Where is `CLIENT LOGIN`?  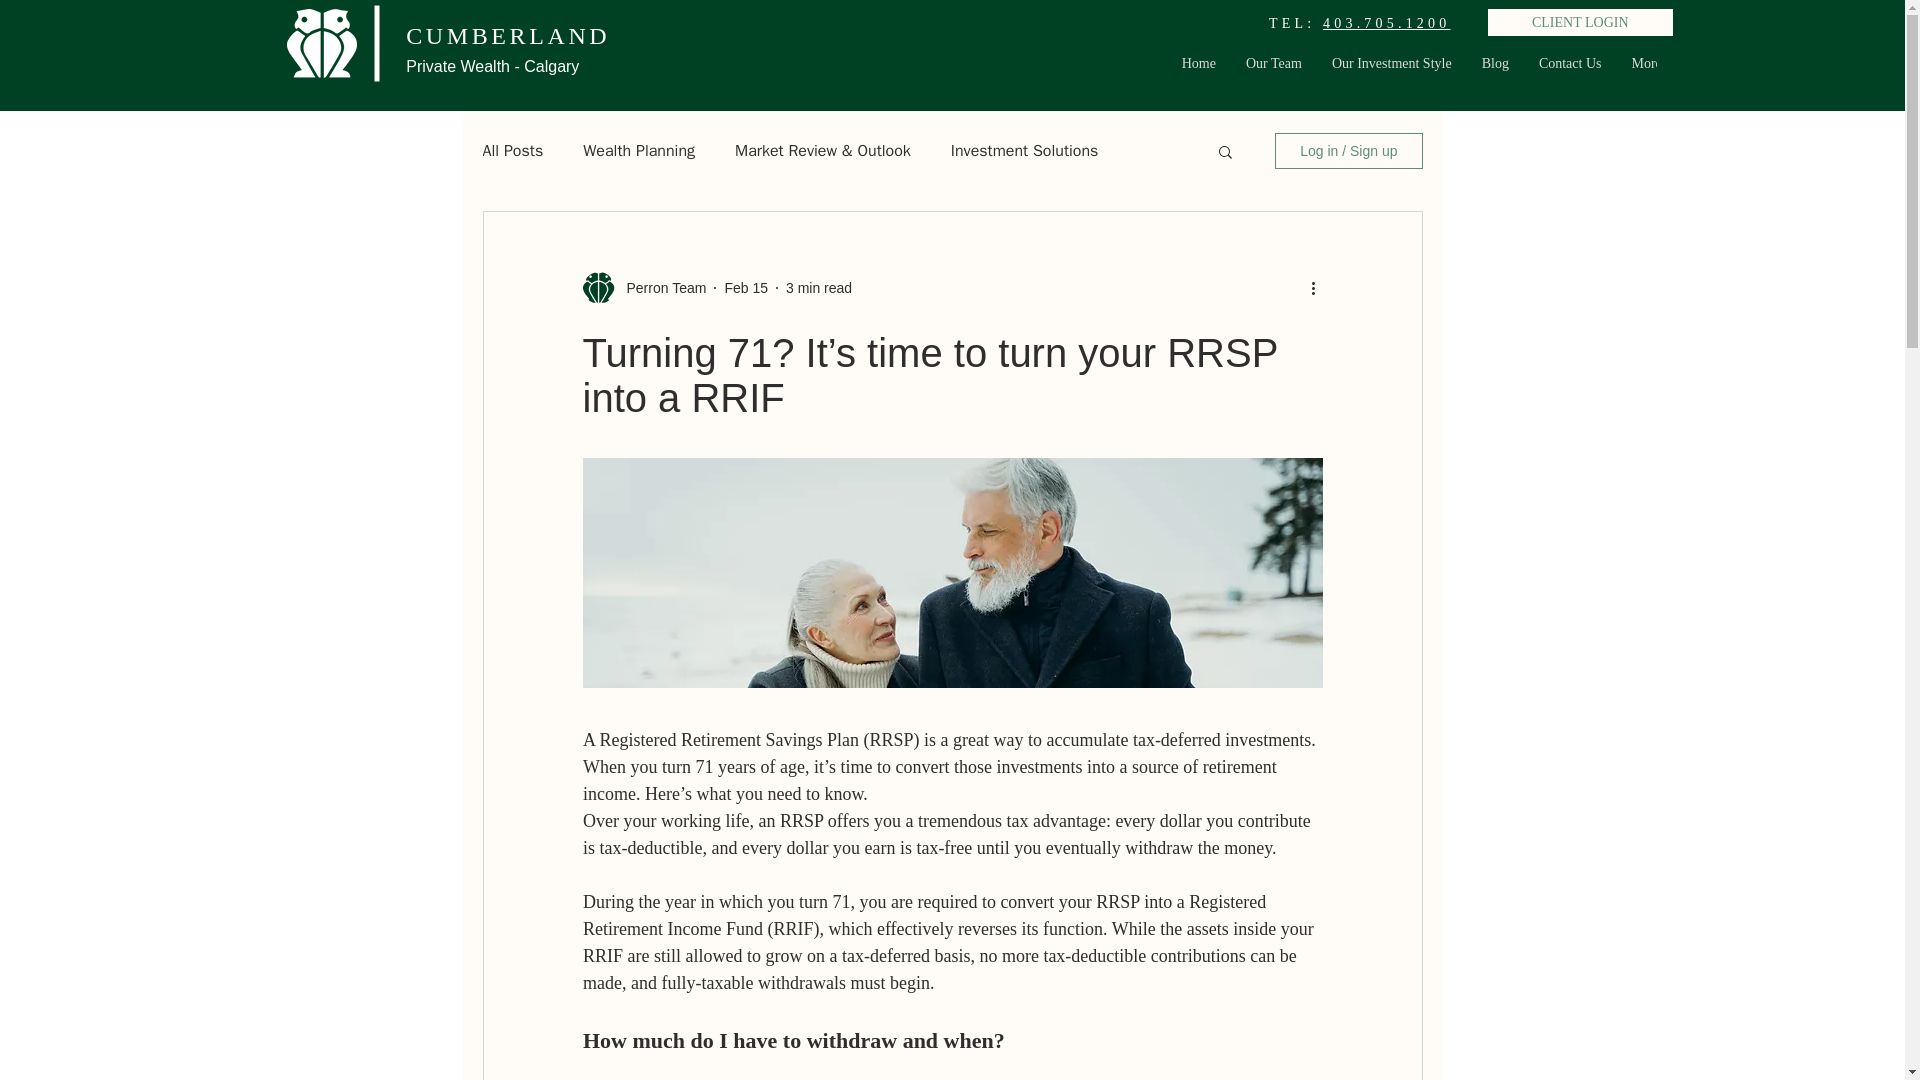
CLIENT LOGIN is located at coordinates (1580, 22).